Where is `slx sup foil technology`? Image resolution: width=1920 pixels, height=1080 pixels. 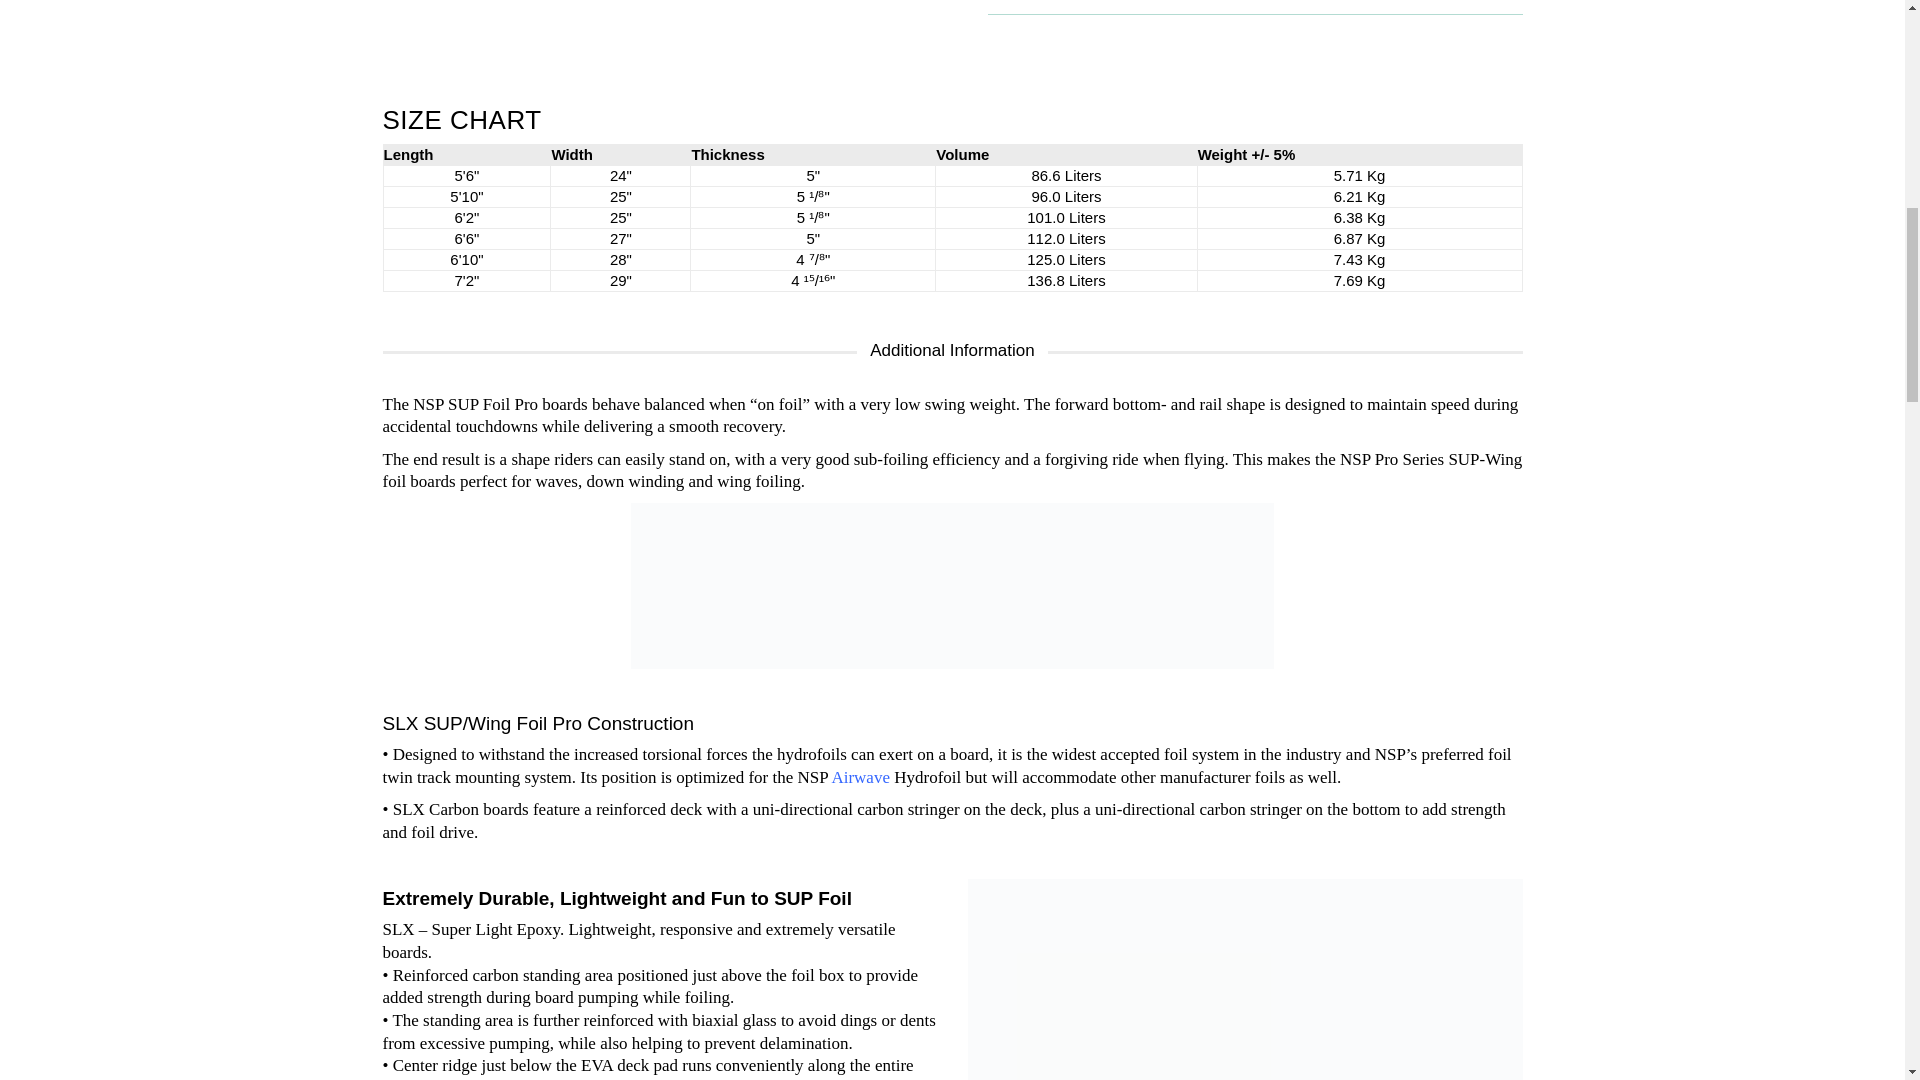 slx sup foil technology is located at coordinates (1244, 980).